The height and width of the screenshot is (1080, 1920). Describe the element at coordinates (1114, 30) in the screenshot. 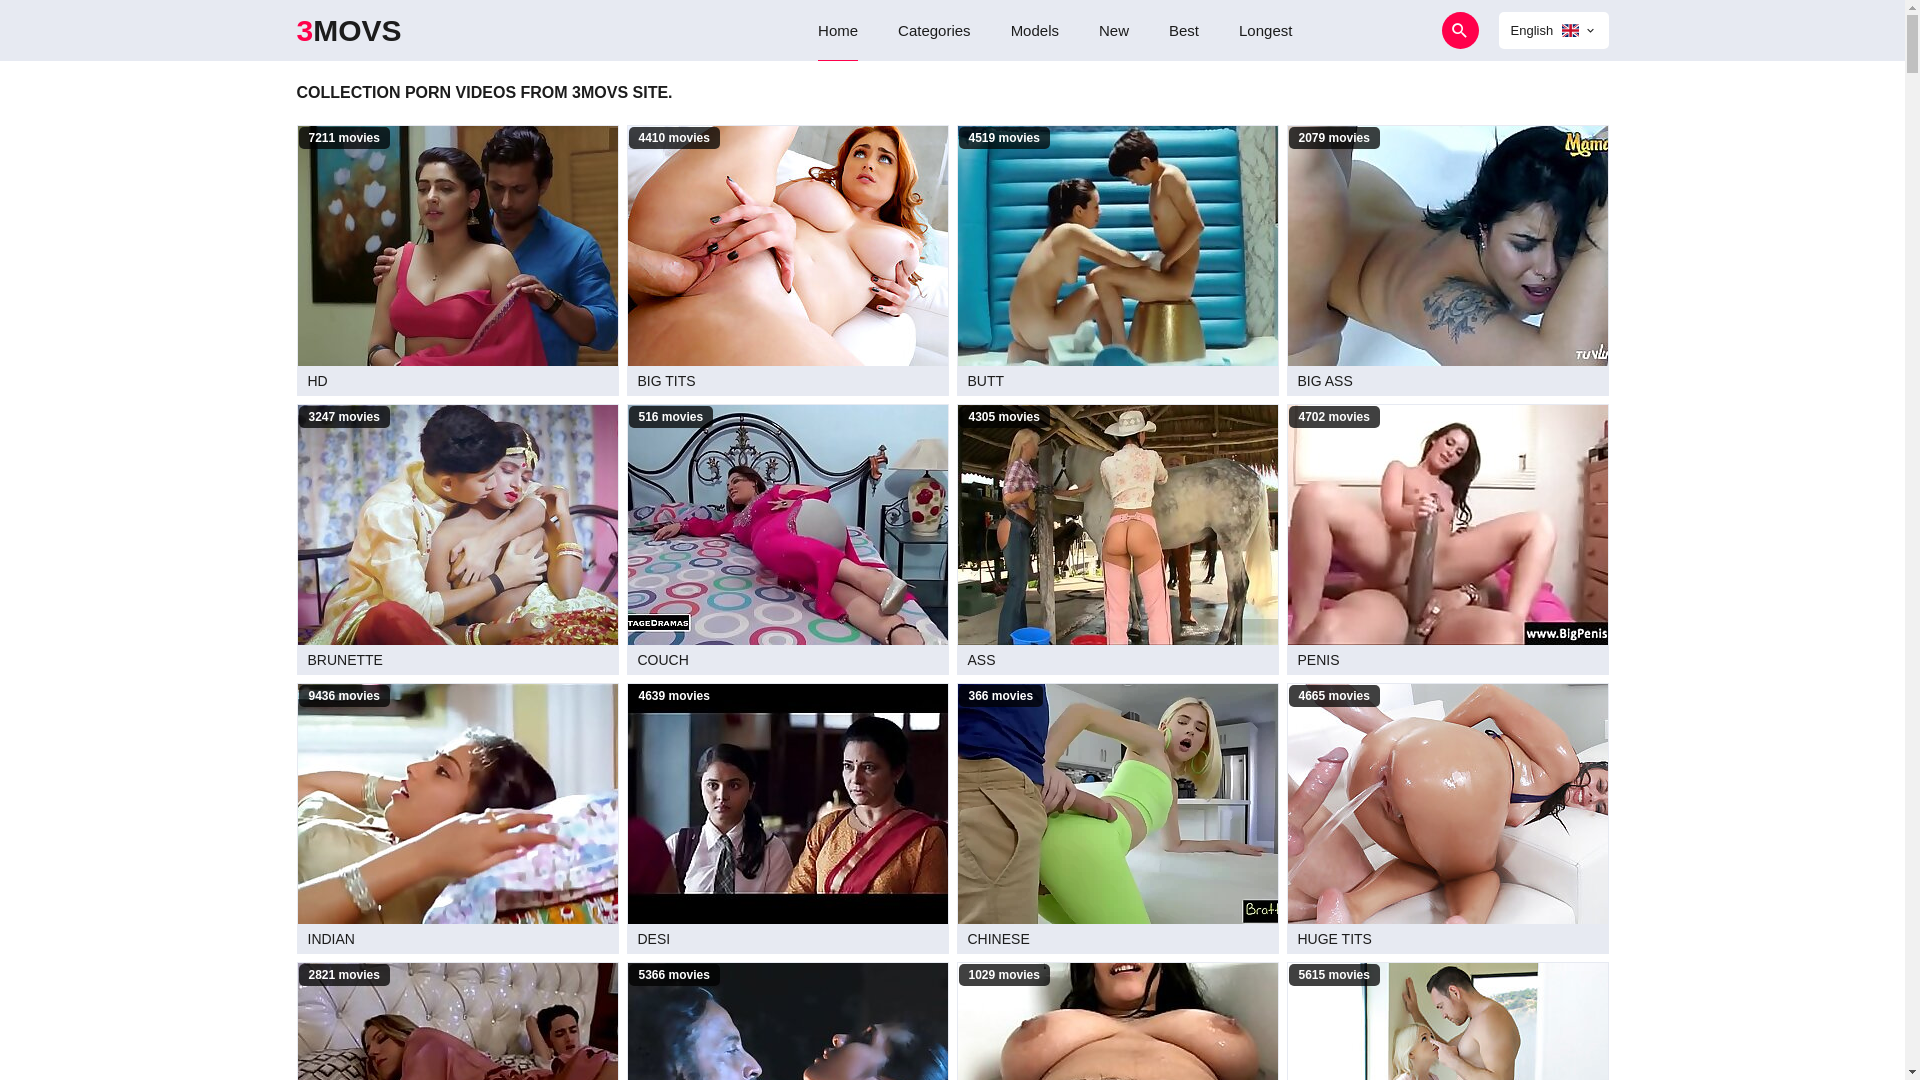

I see `New` at that location.